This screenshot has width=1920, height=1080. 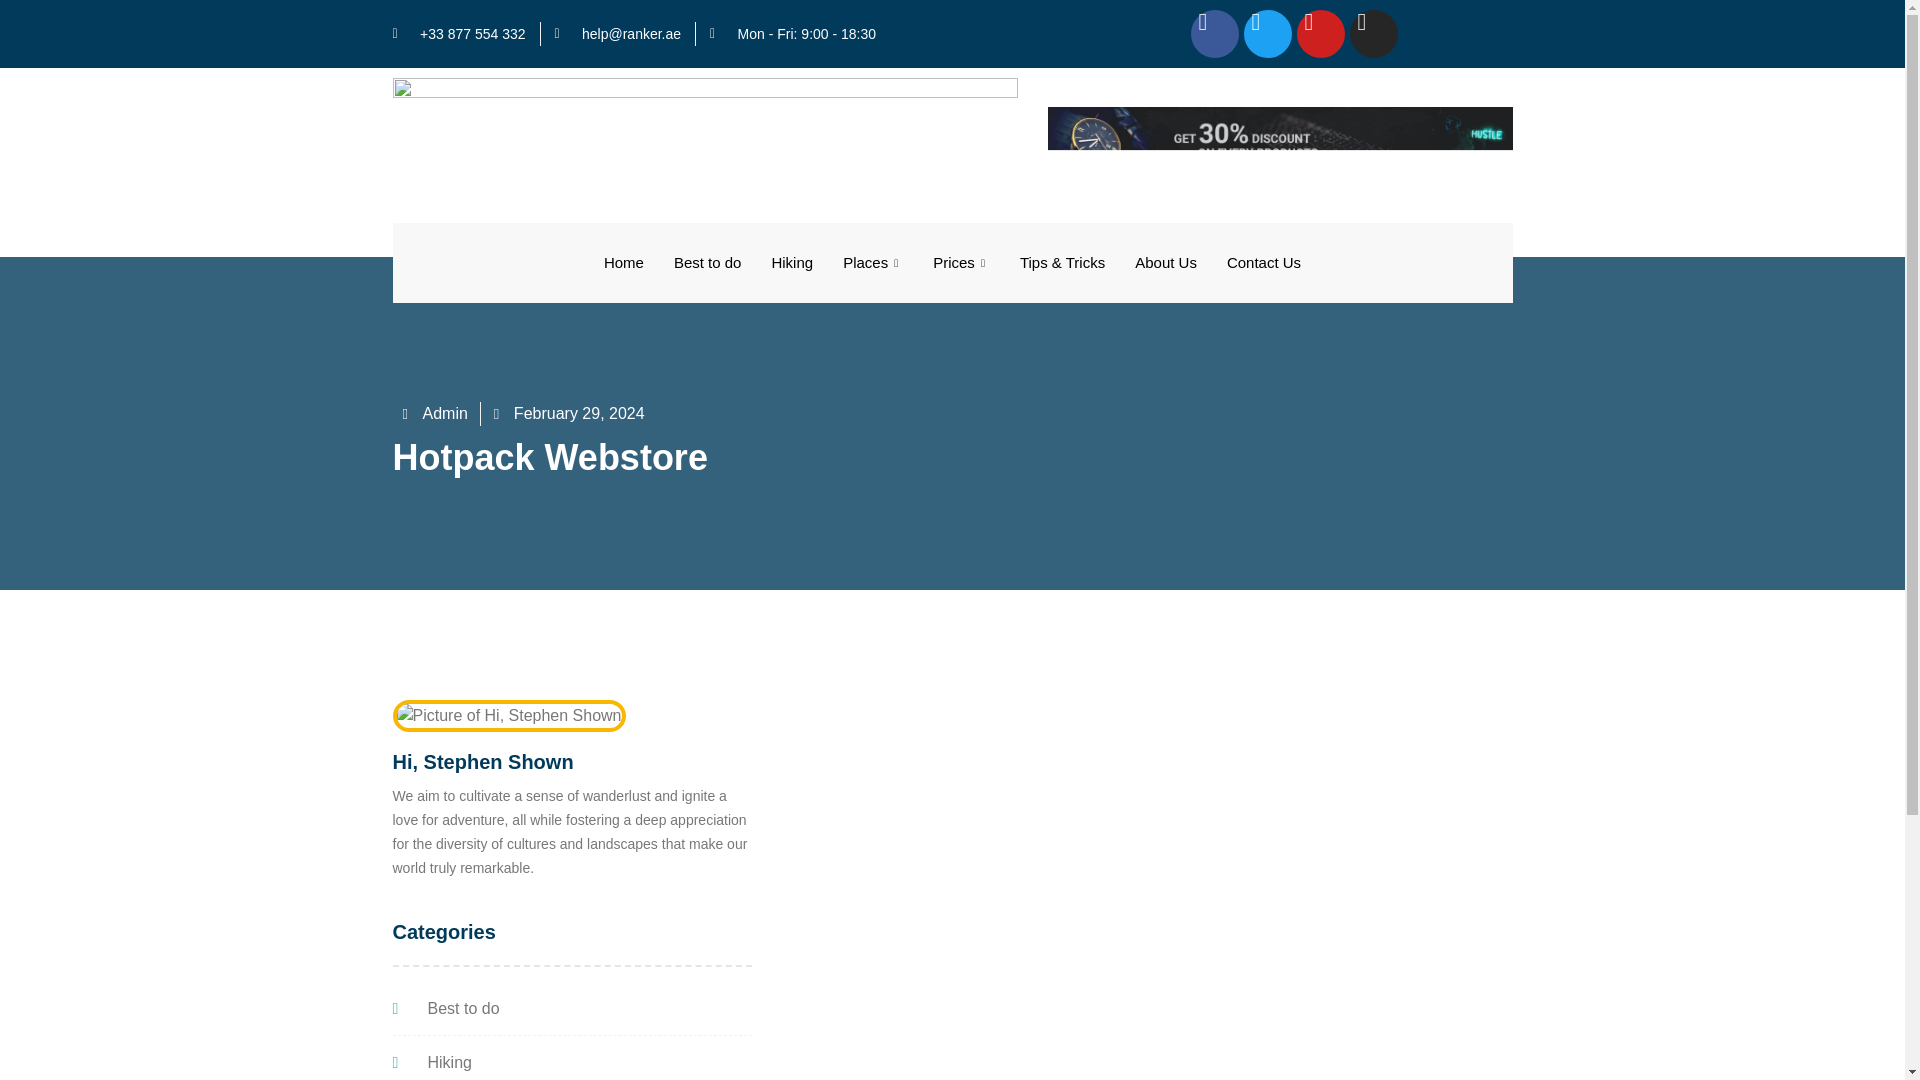 What do you see at coordinates (569, 413) in the screenshot?
I see `February 29, 2024` at bounding box center [569, 413].